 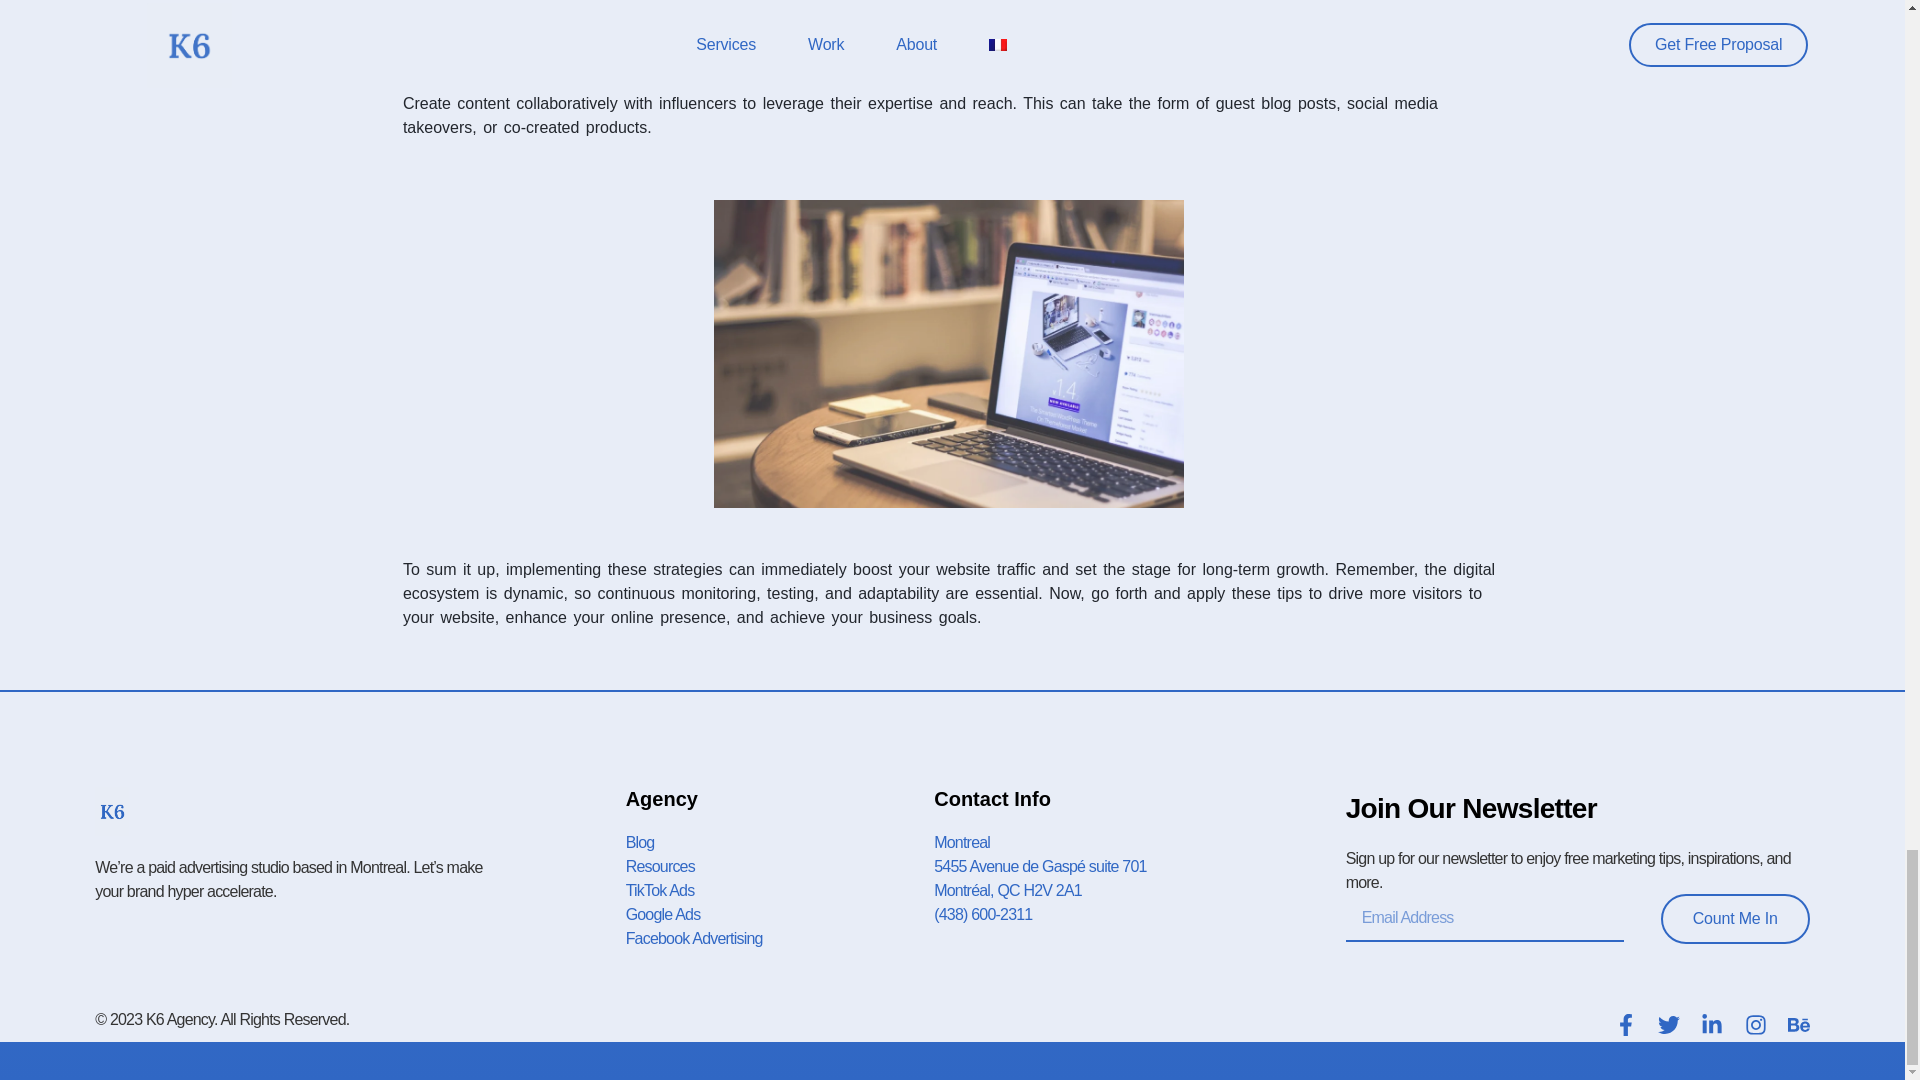 I want to click on Blog, so click(x=780, y=842).